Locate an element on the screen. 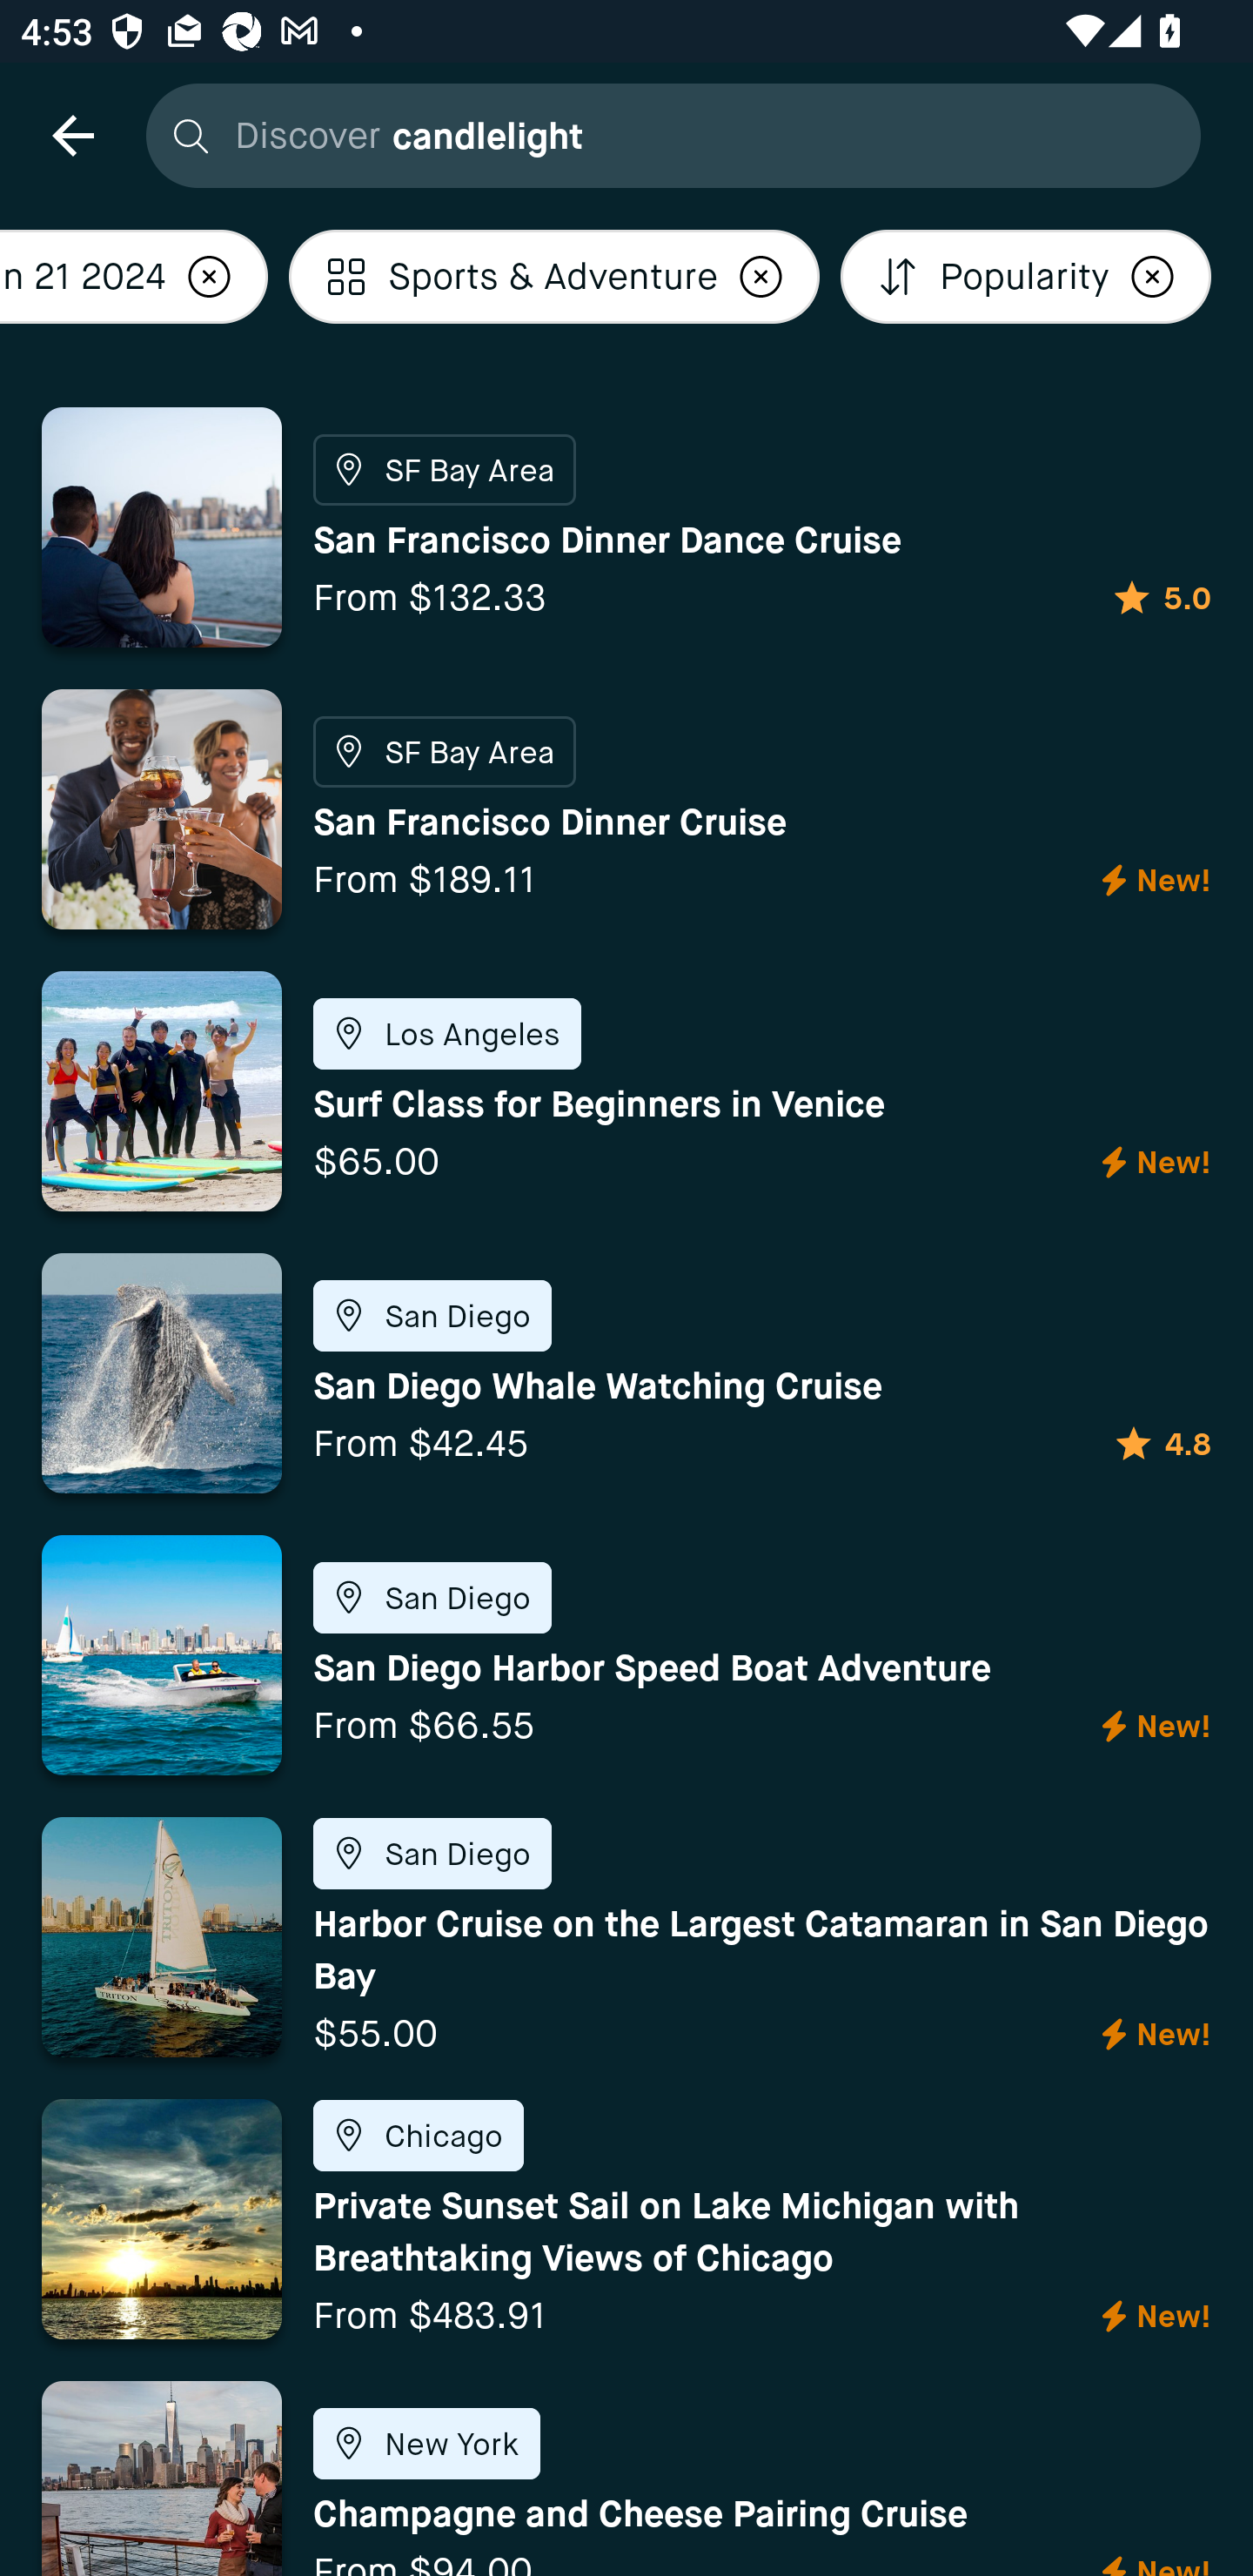  Jun 21 2024 Localized description is located at coordinates (134, 277).